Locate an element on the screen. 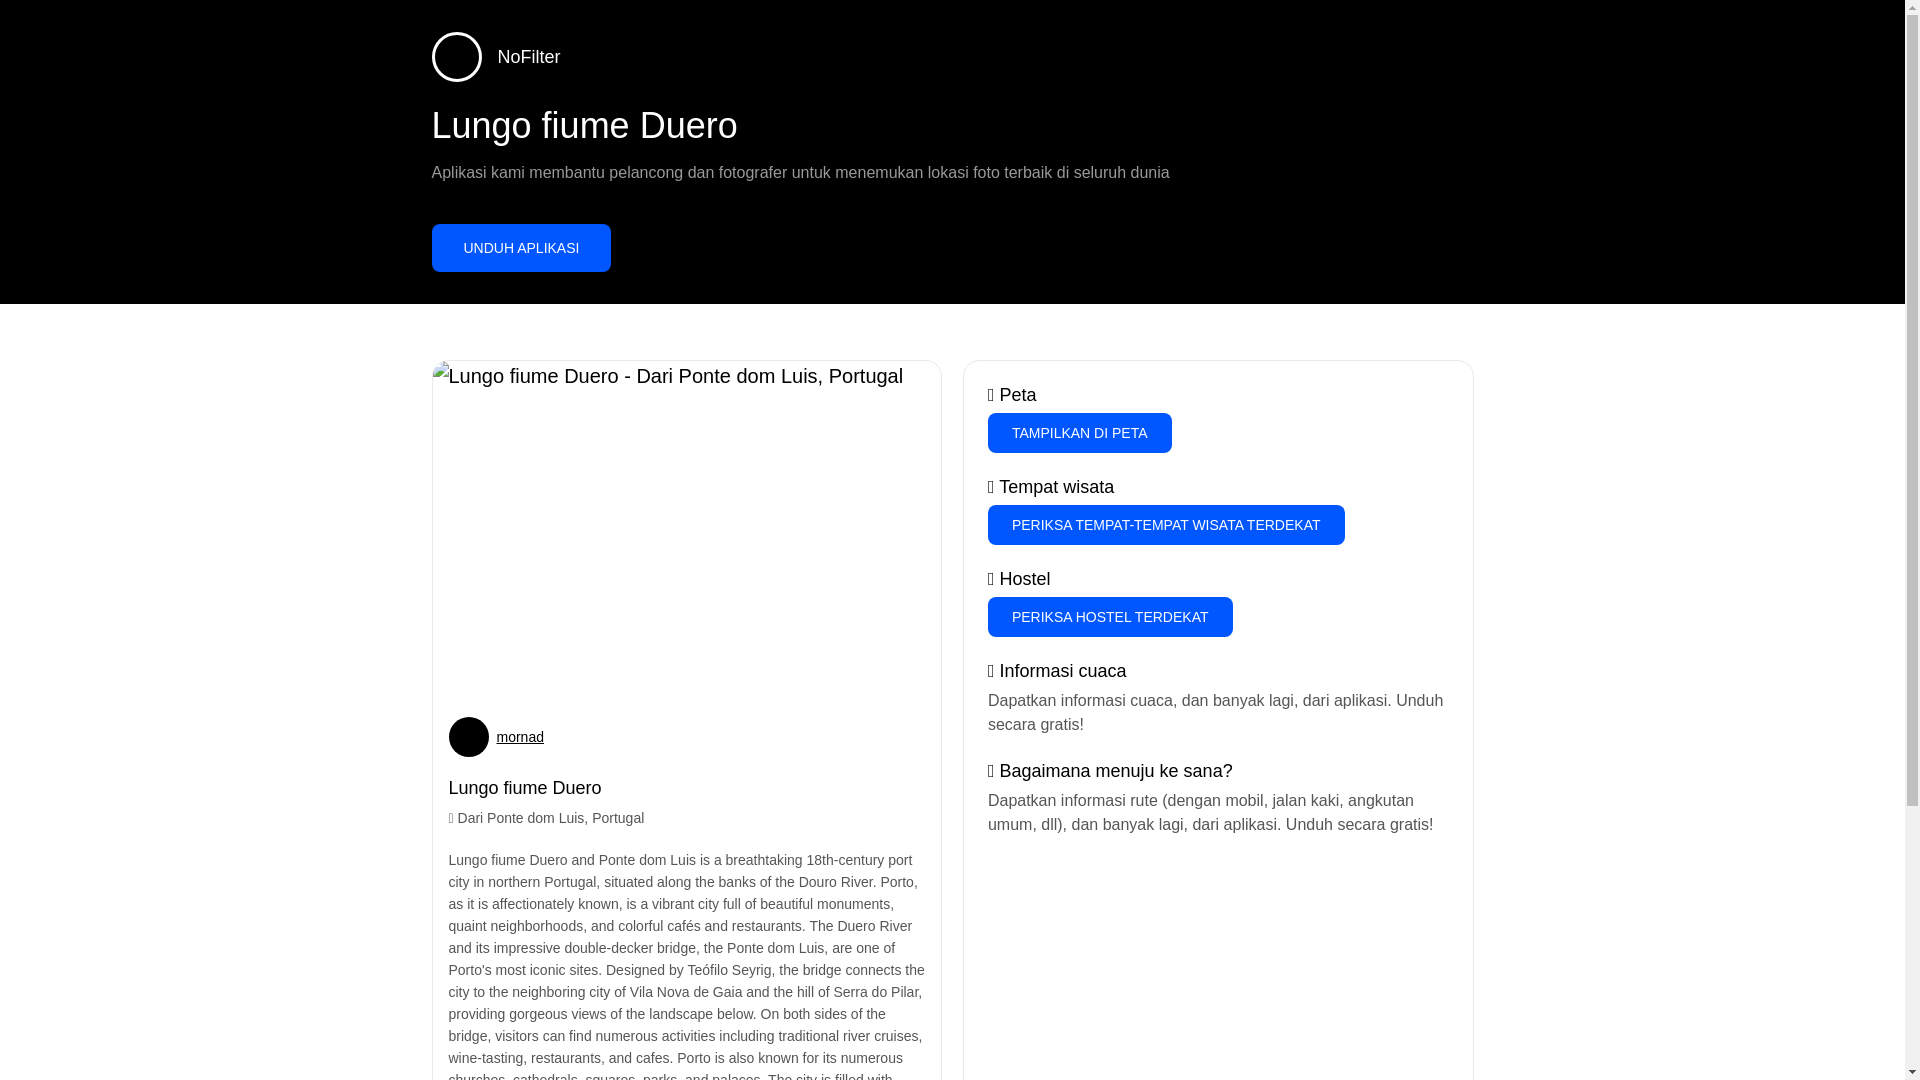 The width and height of the screenshot is (1920, 1080). UNDUH APLIKASI is located at coordinates (522, 248).